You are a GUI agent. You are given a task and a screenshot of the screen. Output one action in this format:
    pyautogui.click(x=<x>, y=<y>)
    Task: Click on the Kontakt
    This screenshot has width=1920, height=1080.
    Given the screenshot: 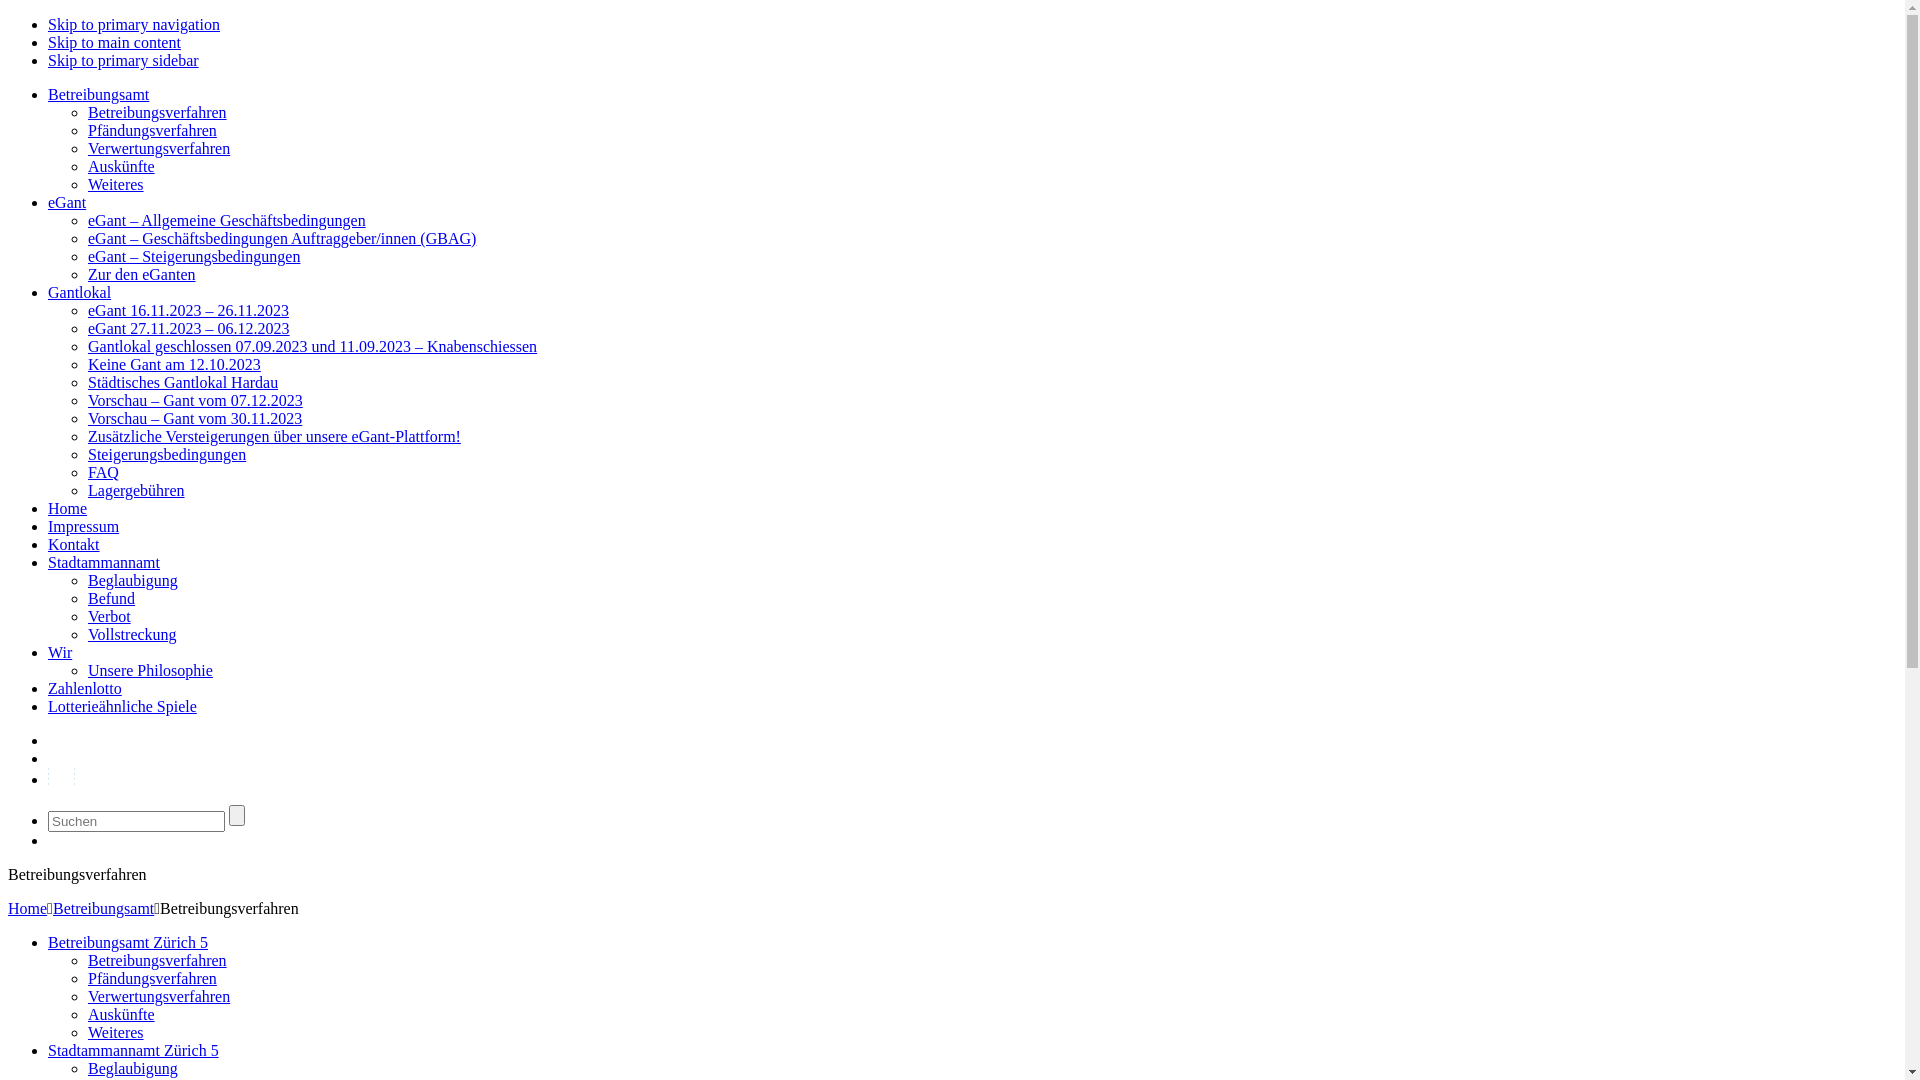 What is the action you would take?
    pyautogui.click(x=74, y=544)
    